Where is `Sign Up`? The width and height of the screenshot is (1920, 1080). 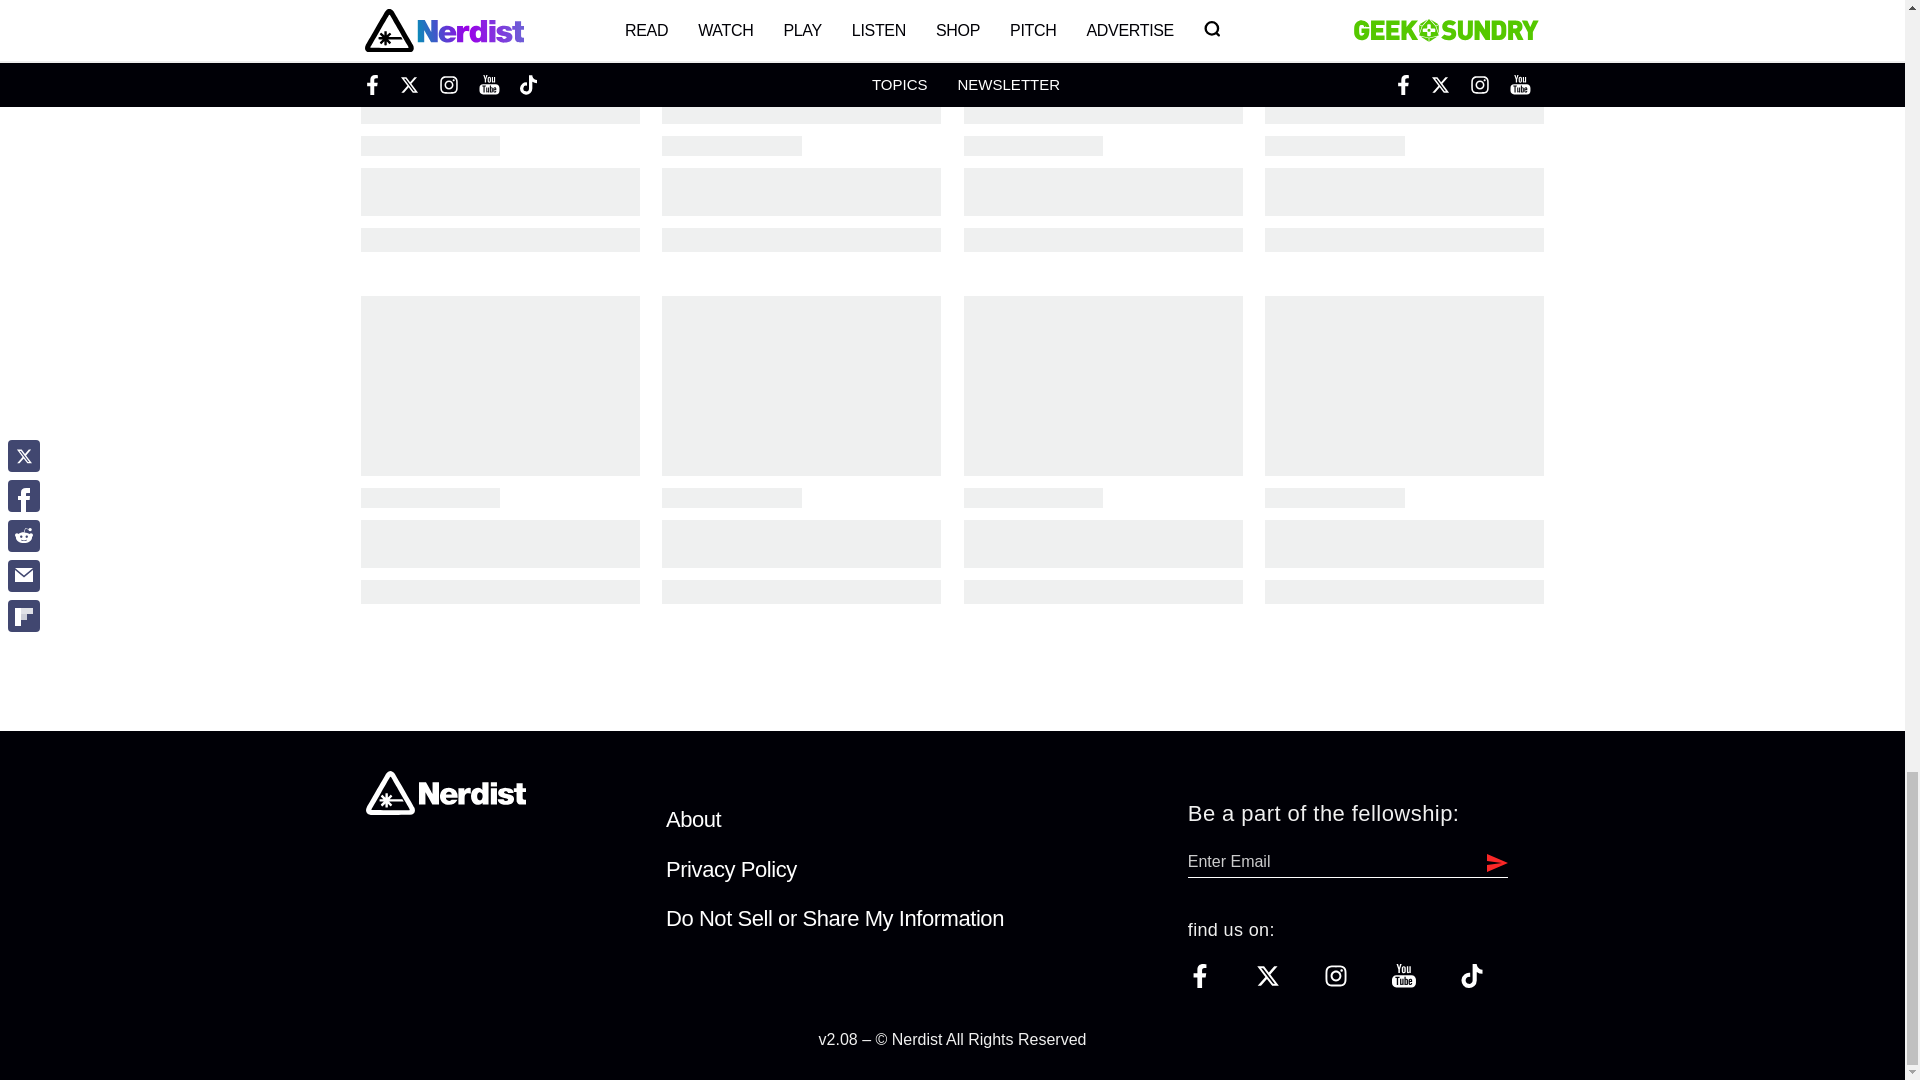
Sign Up is located at coordinates (1492, 861).